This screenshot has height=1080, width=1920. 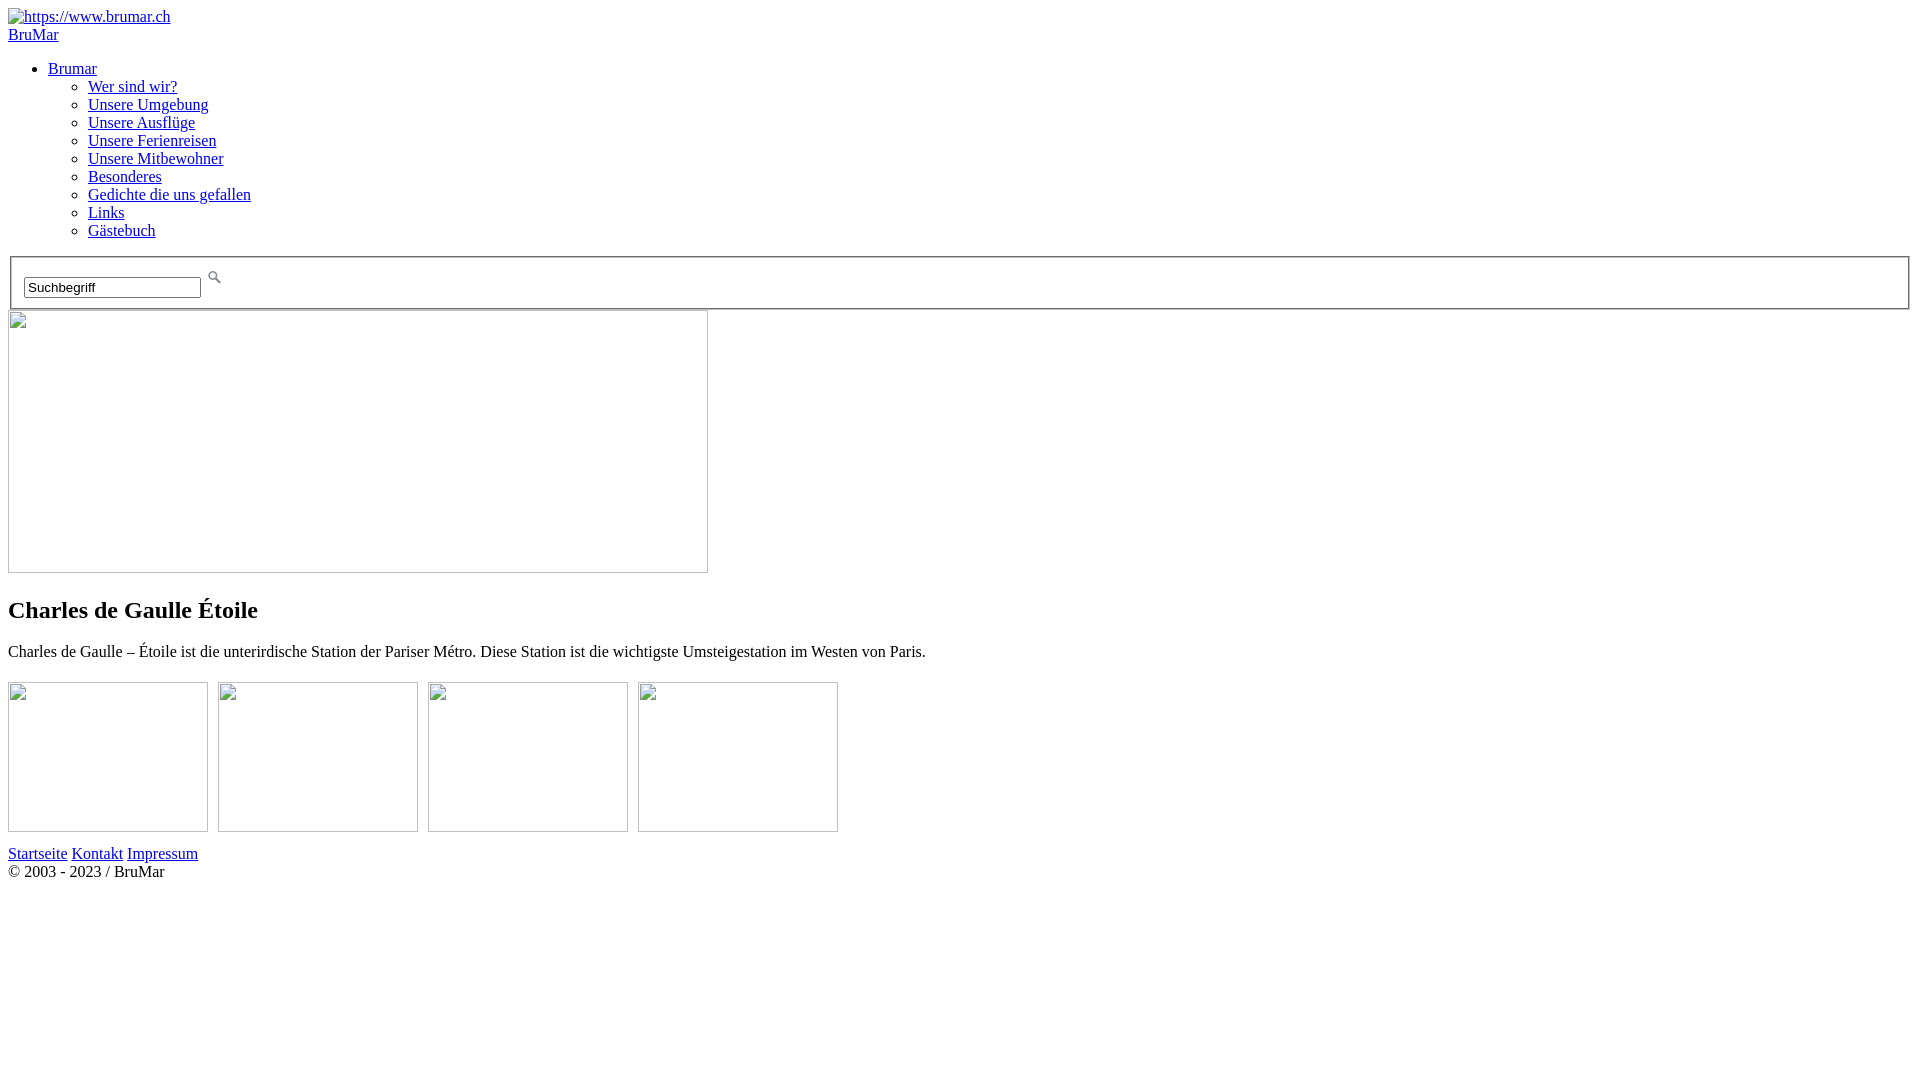 I want to click on Wer sind wir?, so click(x=132, y=86).